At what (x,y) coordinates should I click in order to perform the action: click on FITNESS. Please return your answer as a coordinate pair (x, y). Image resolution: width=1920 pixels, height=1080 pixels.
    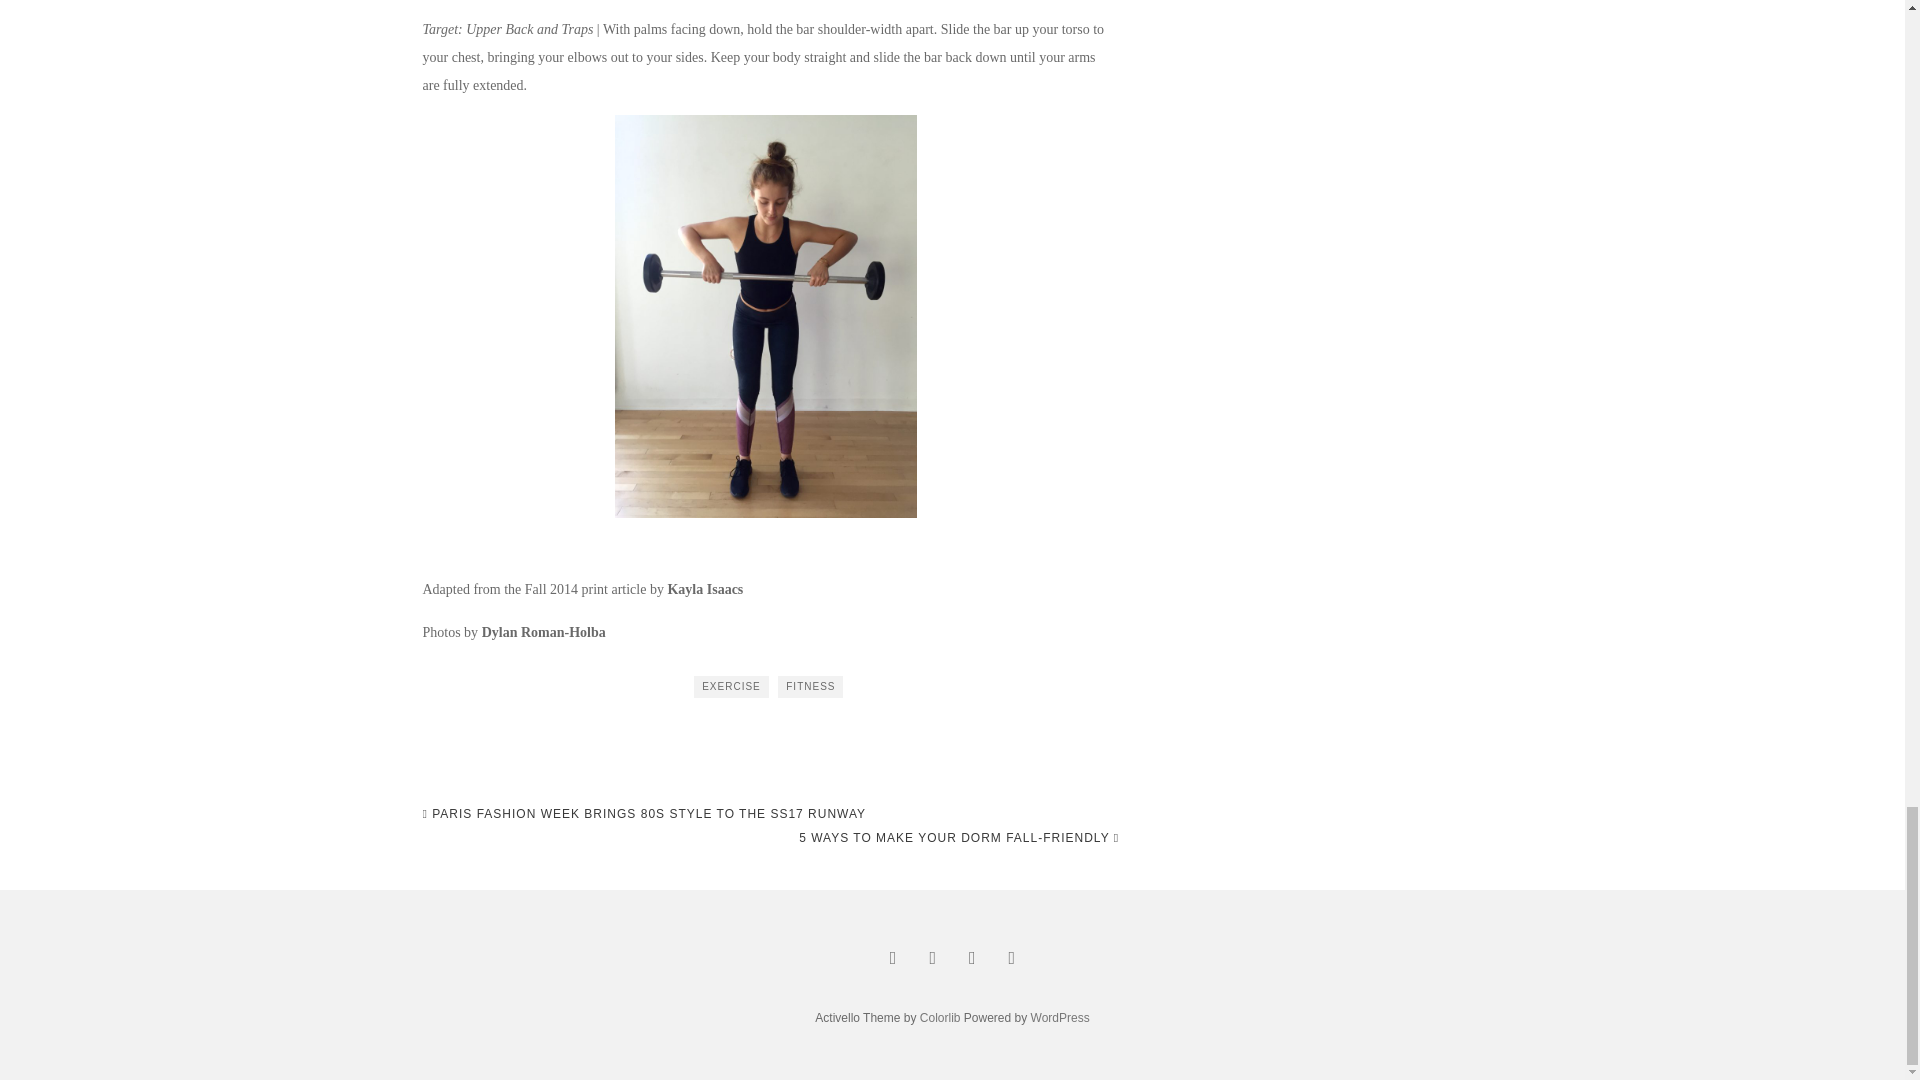
    Looking at the image, I should click on (810, 686).